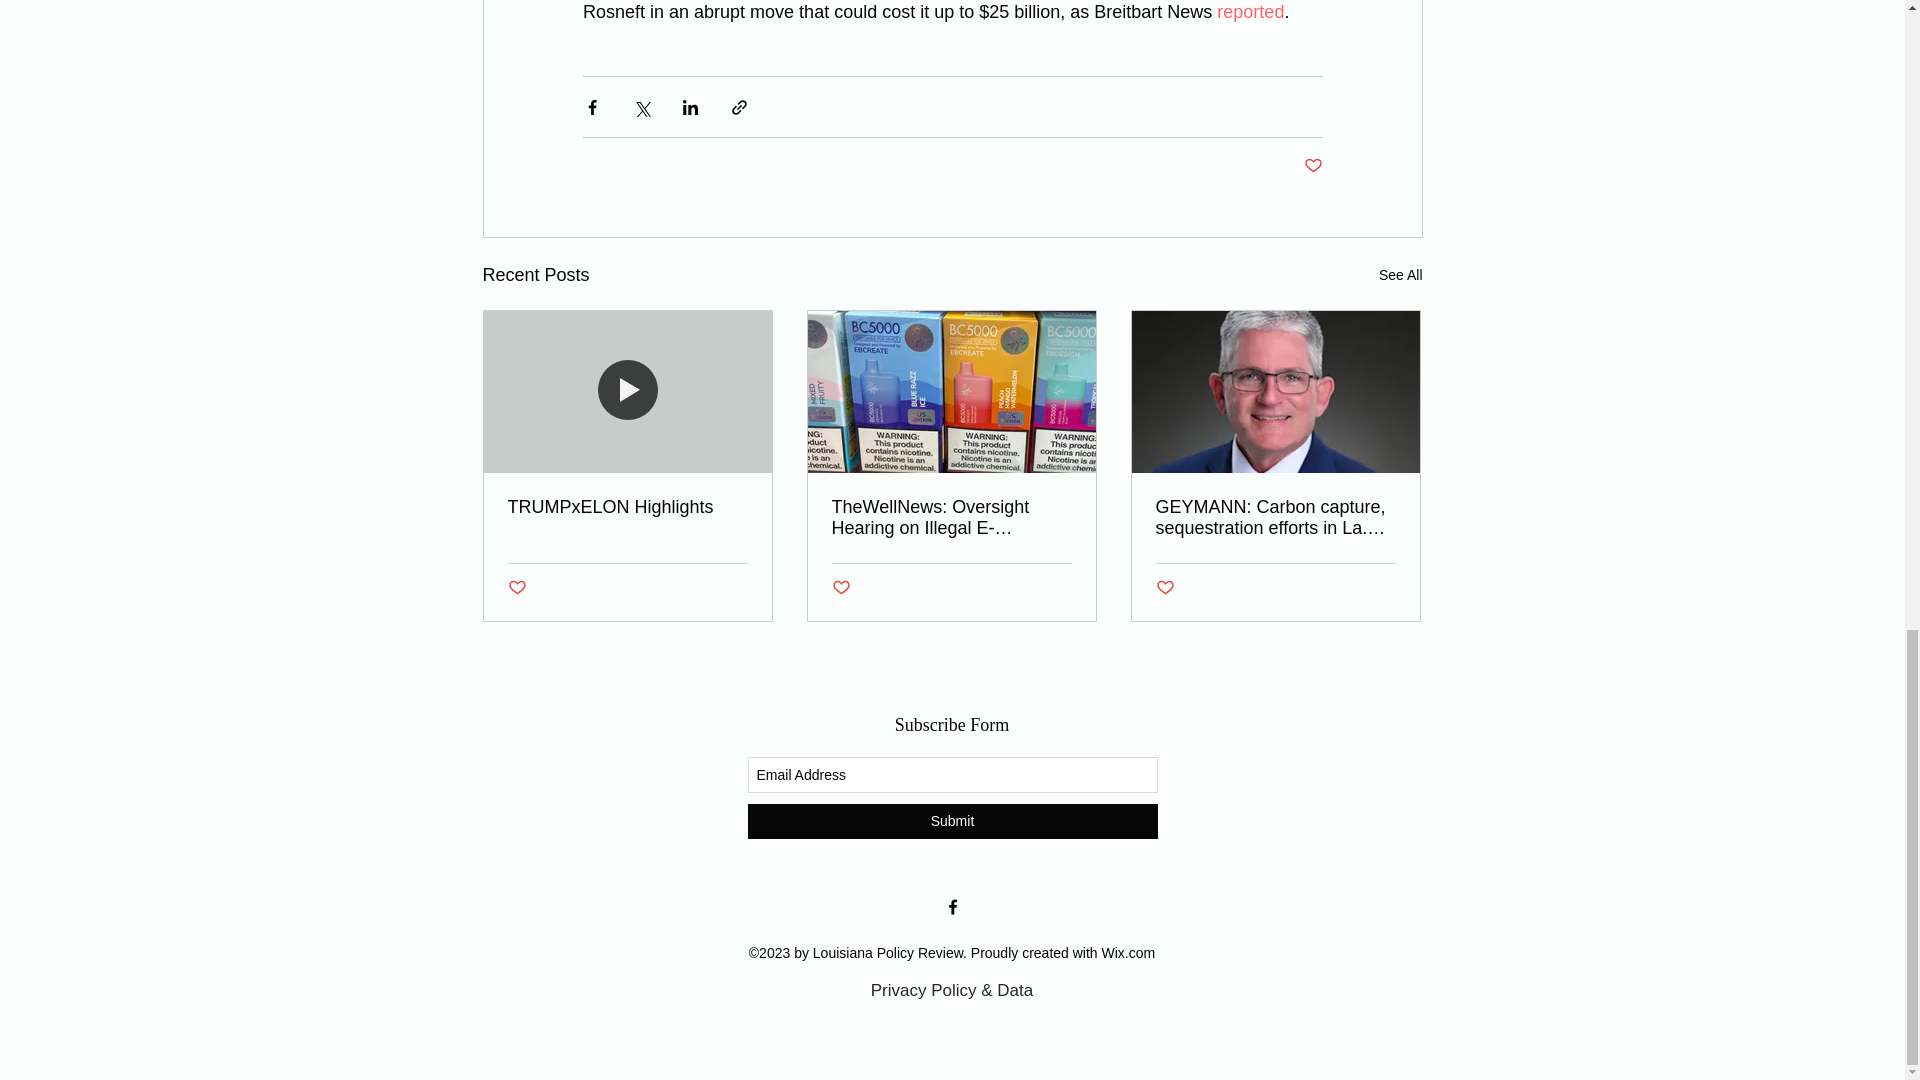 The image size is (1920, 1080). I want to click on See All, so click(1400, 276).